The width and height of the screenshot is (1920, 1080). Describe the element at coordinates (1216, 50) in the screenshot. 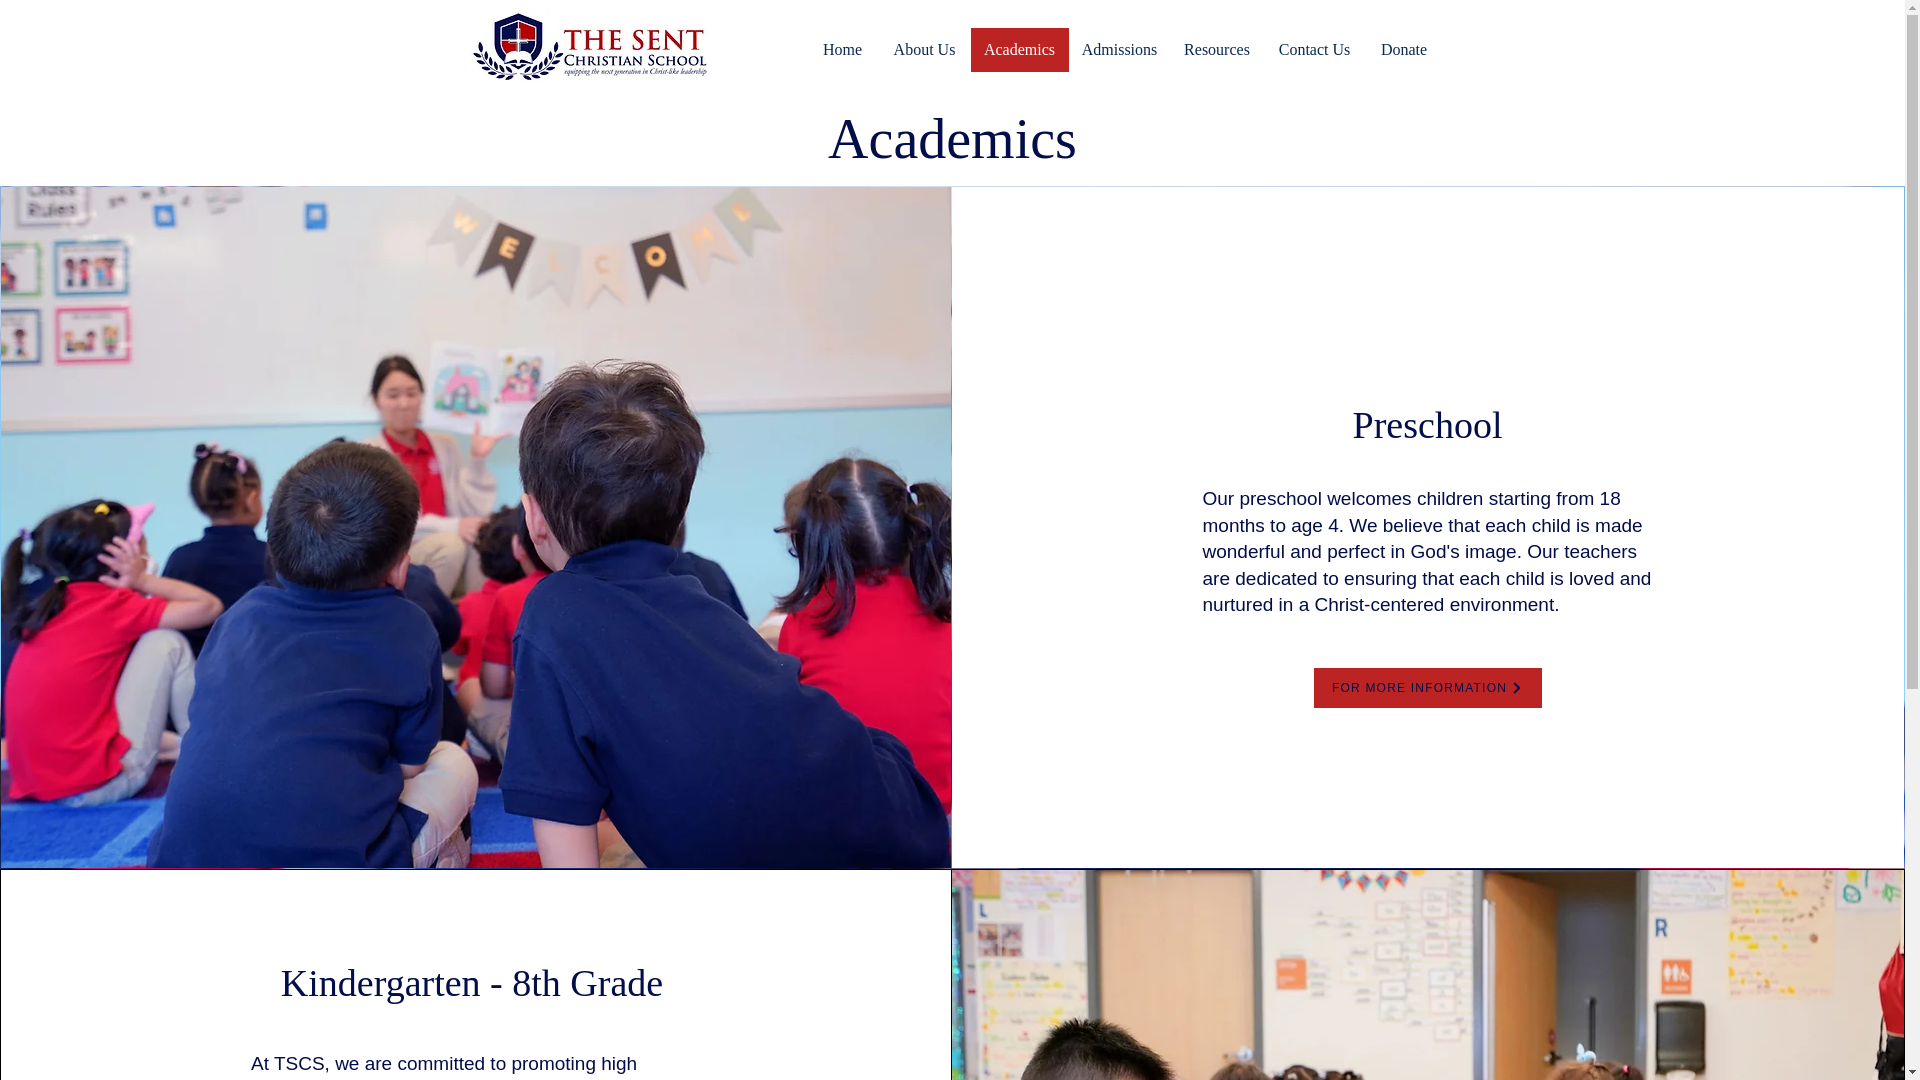

I see `Resources` at that location.